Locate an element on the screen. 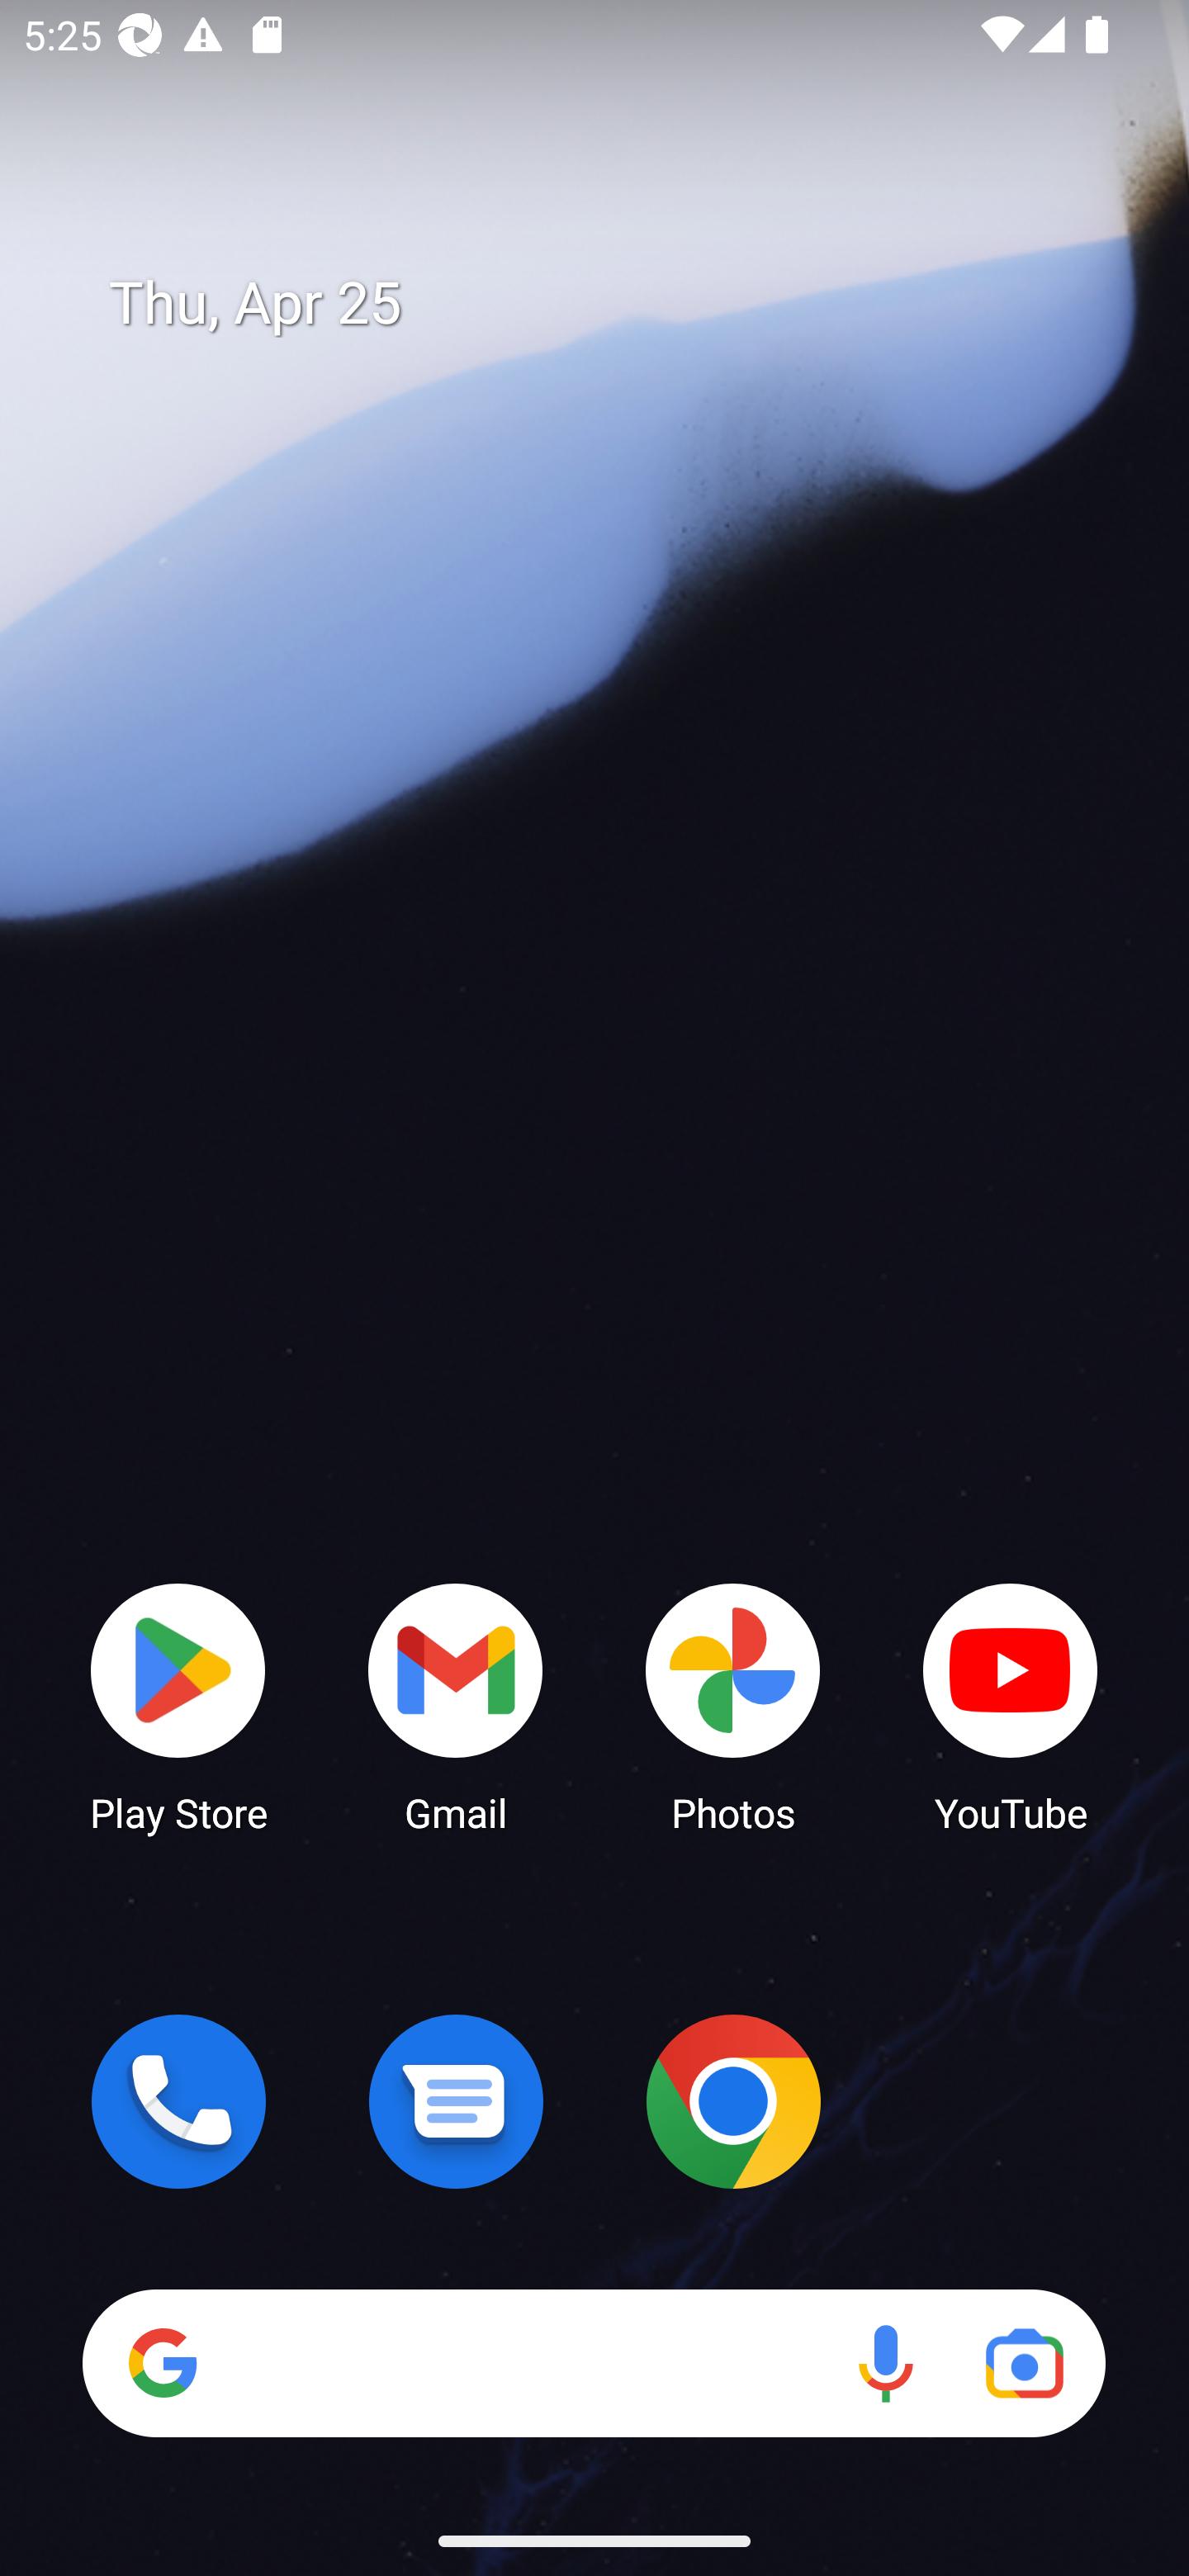  Phone is located at coordinates (178, 2101).